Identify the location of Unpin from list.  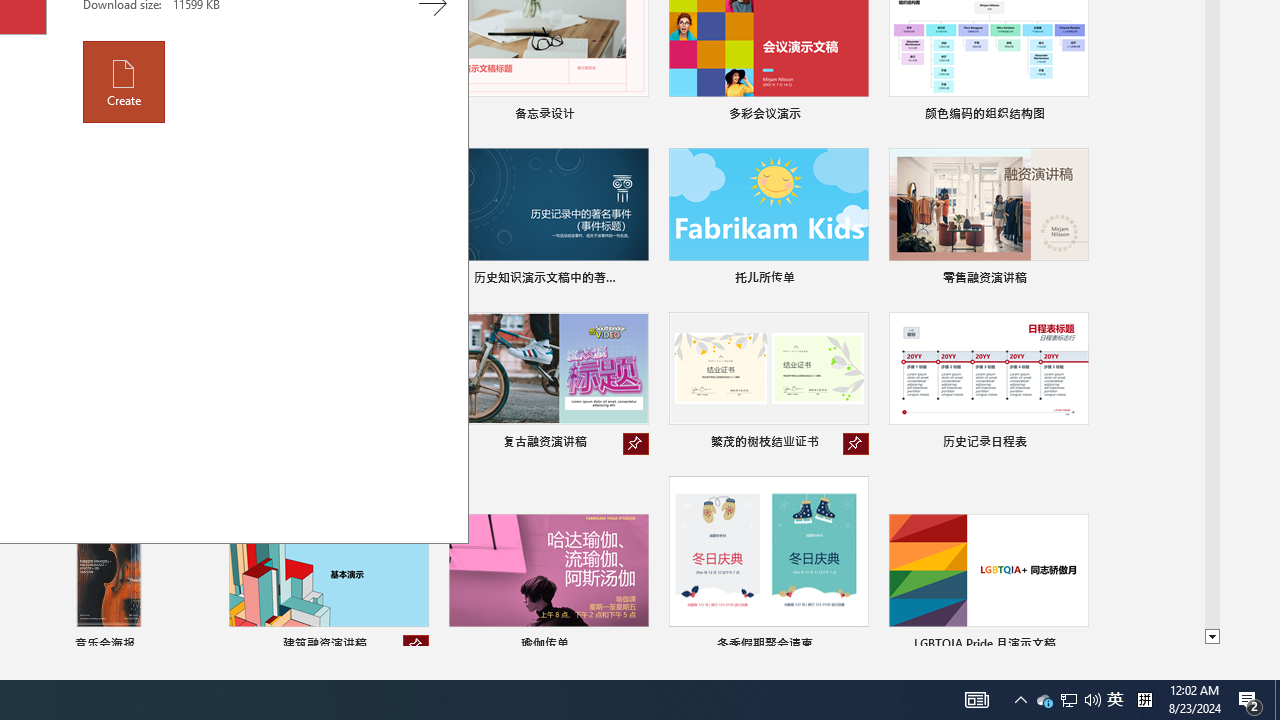
(416, 646).